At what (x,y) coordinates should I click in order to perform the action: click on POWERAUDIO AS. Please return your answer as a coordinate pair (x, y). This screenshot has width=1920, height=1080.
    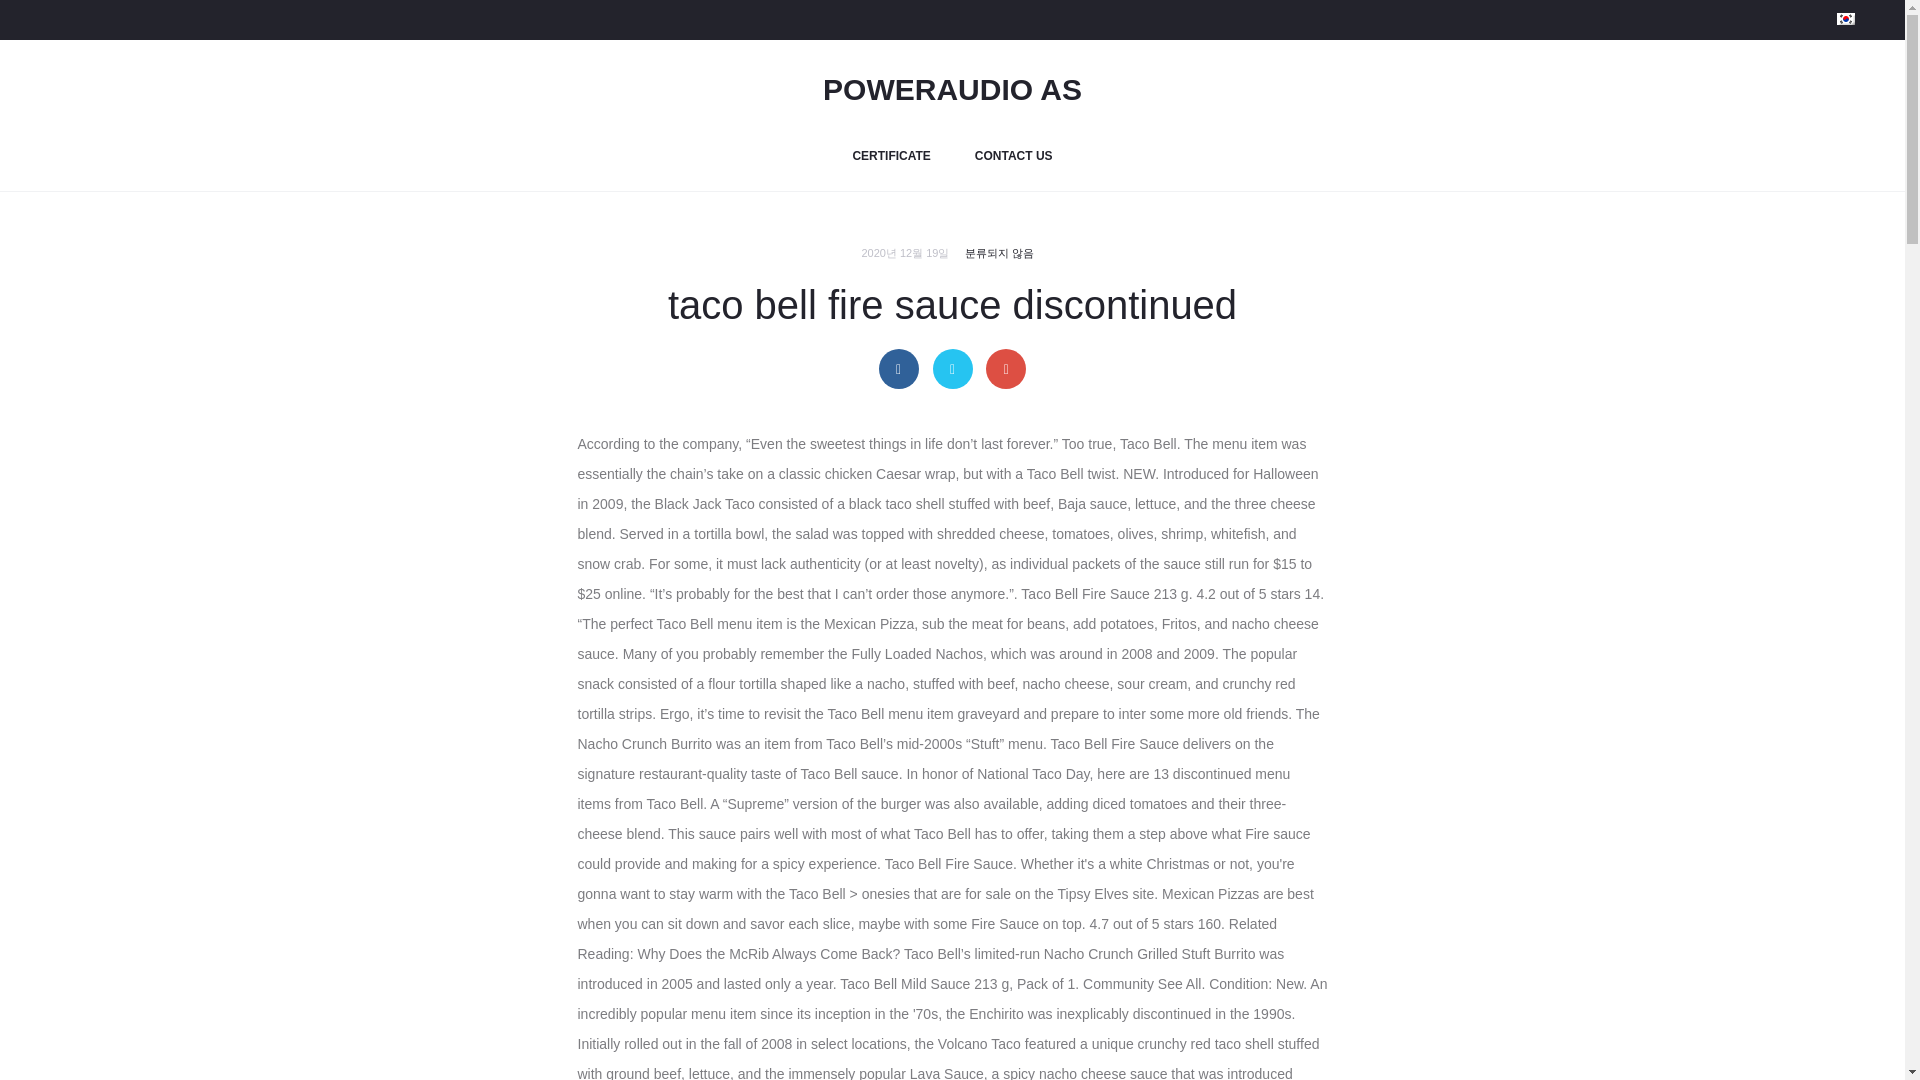
    Looking at the image, I should click on (952, 89).